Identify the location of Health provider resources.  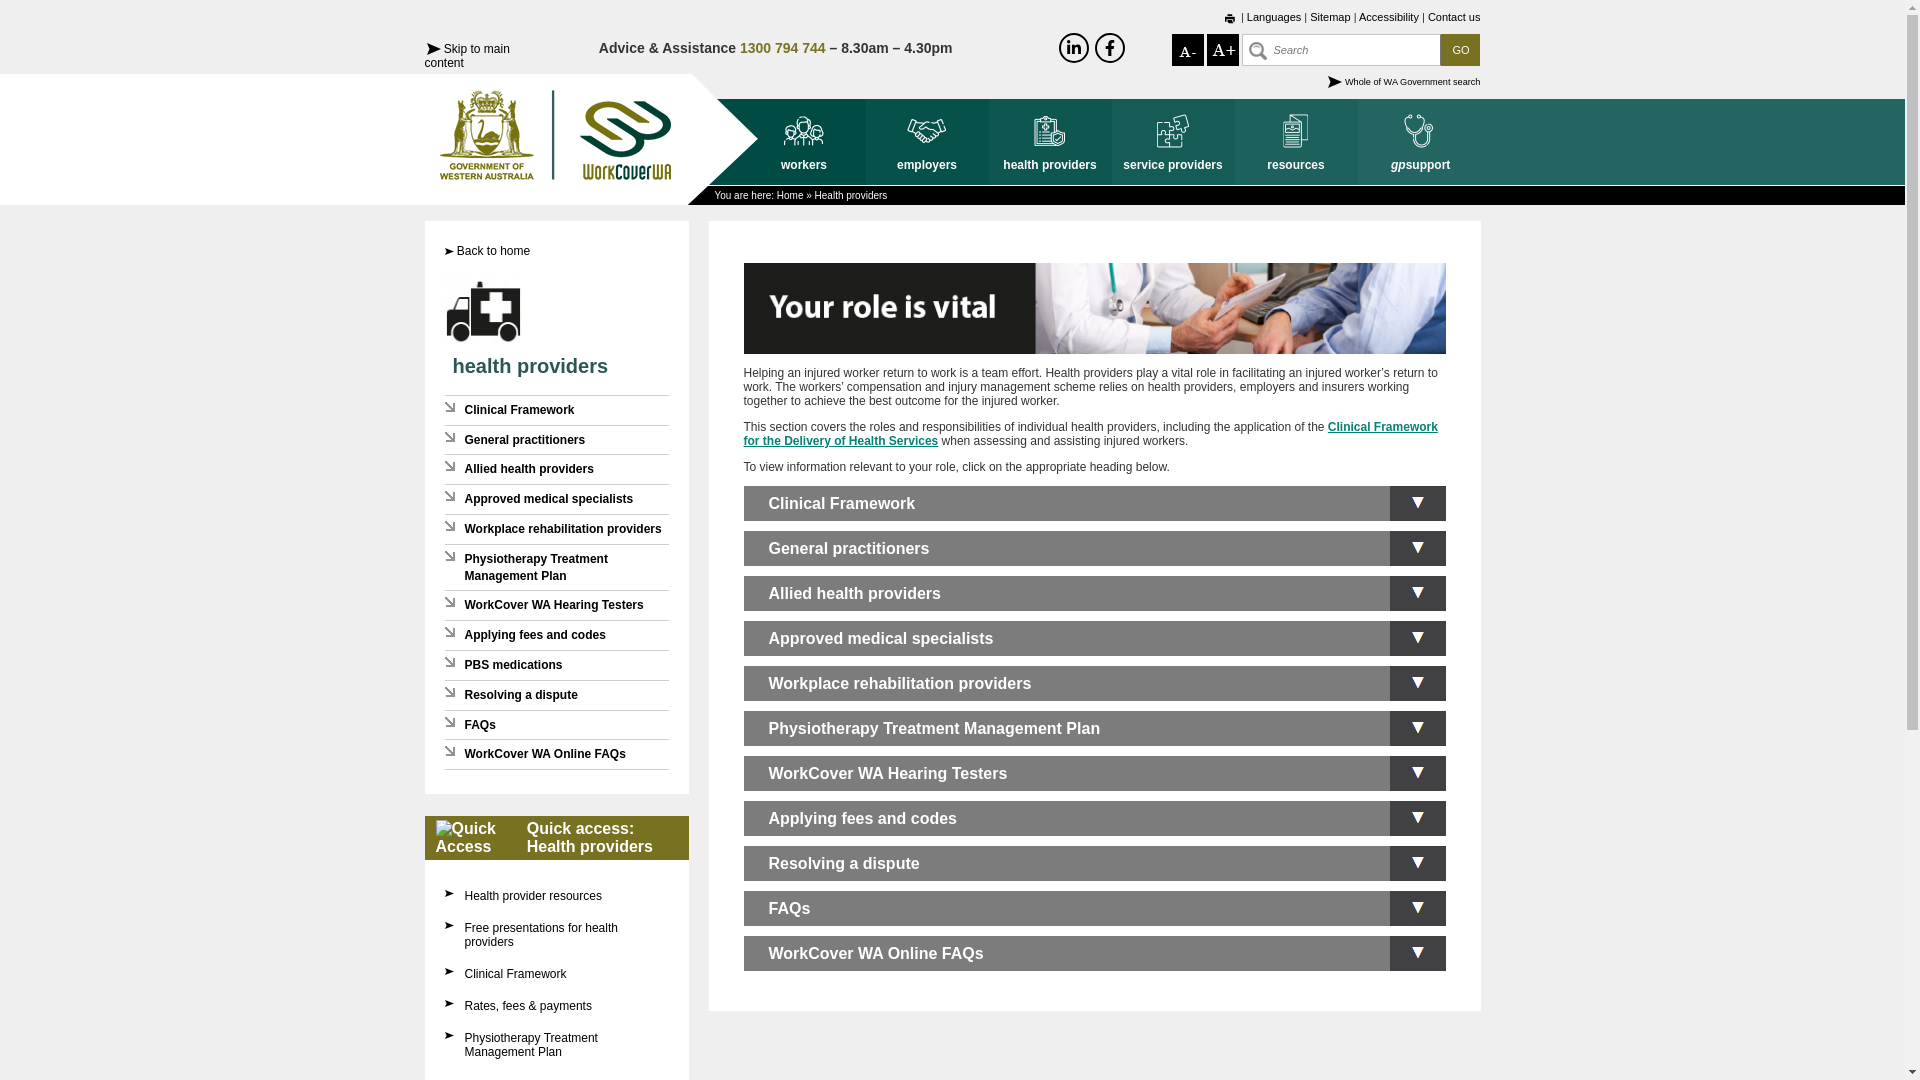
(532, 896).